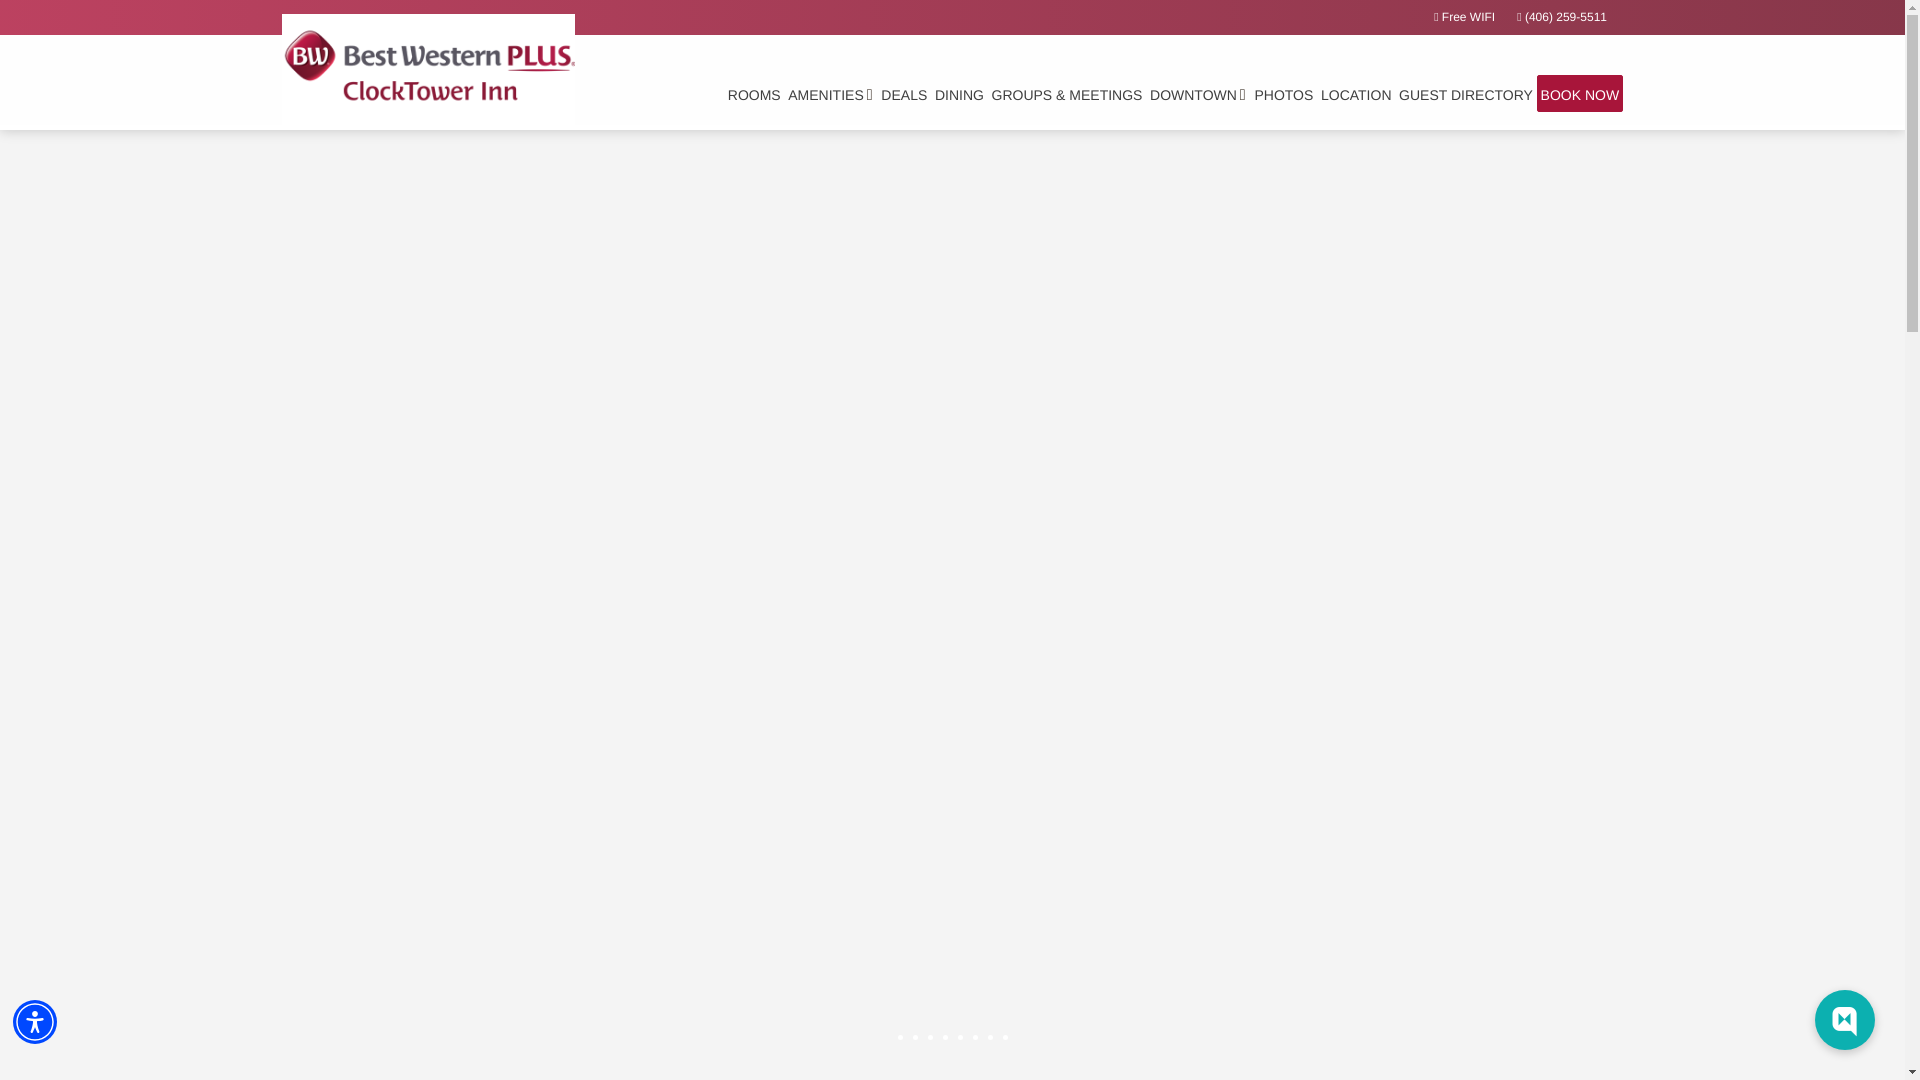 This screenshot has height=1080, width=1920. What do you see at coordinates (904, 93) in the screenshot?
I see `DEALS` at bounding box center [904, 93].